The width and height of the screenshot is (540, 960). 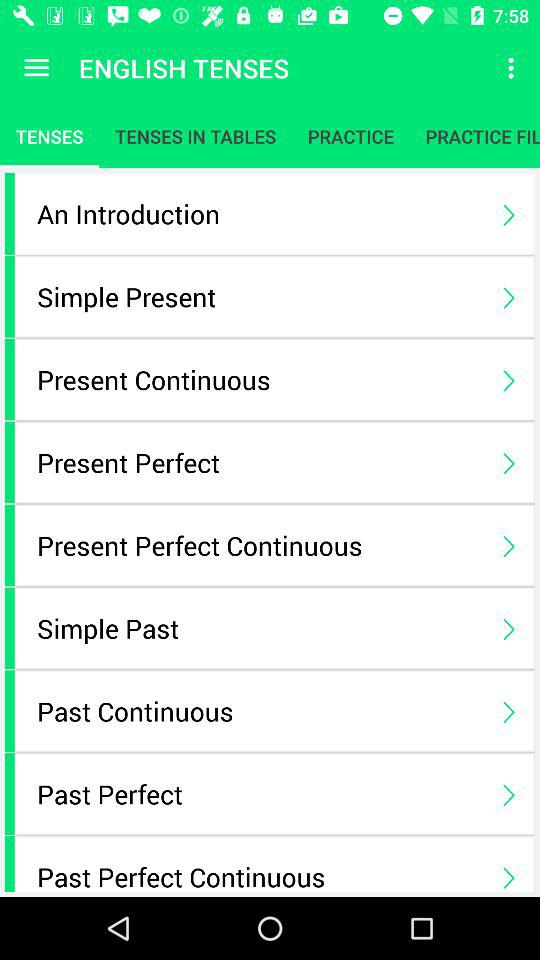 What do you see at coordinates (260, 296) in the screenshot?
I see `select the item below an introduction icon` at bounding box center [260, 296].